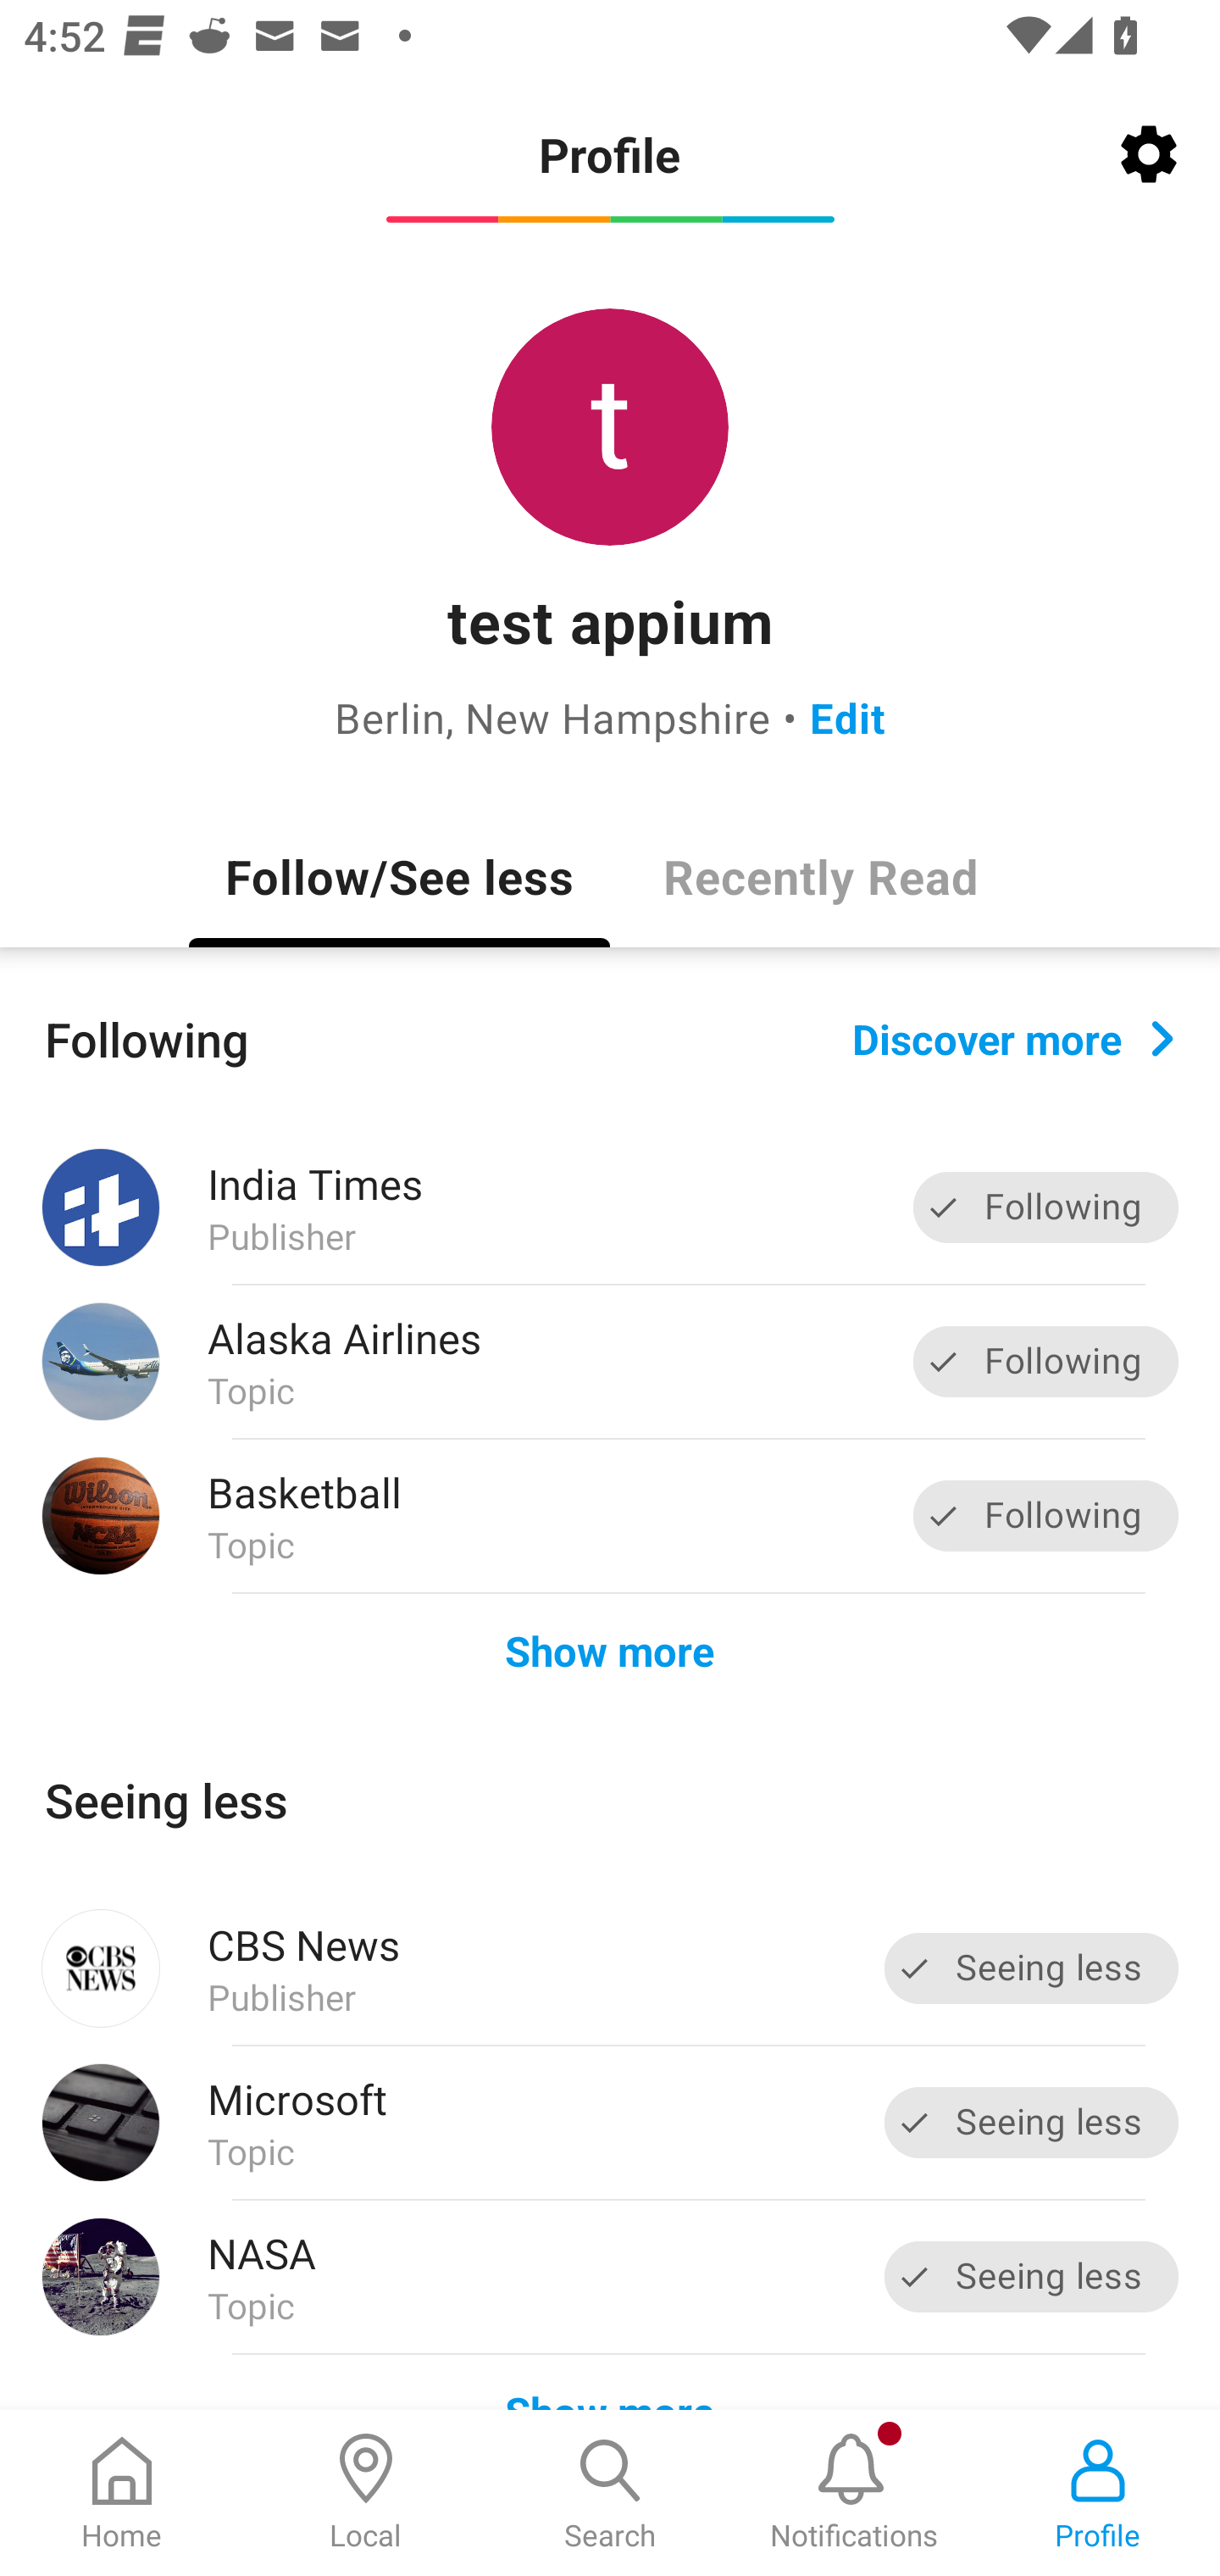 This screenshot has height=2576, width=1220. Describe the element at coordinates (610, 1968) in the screenshot. I see `CBS News Publisher Seeing less` at that location.